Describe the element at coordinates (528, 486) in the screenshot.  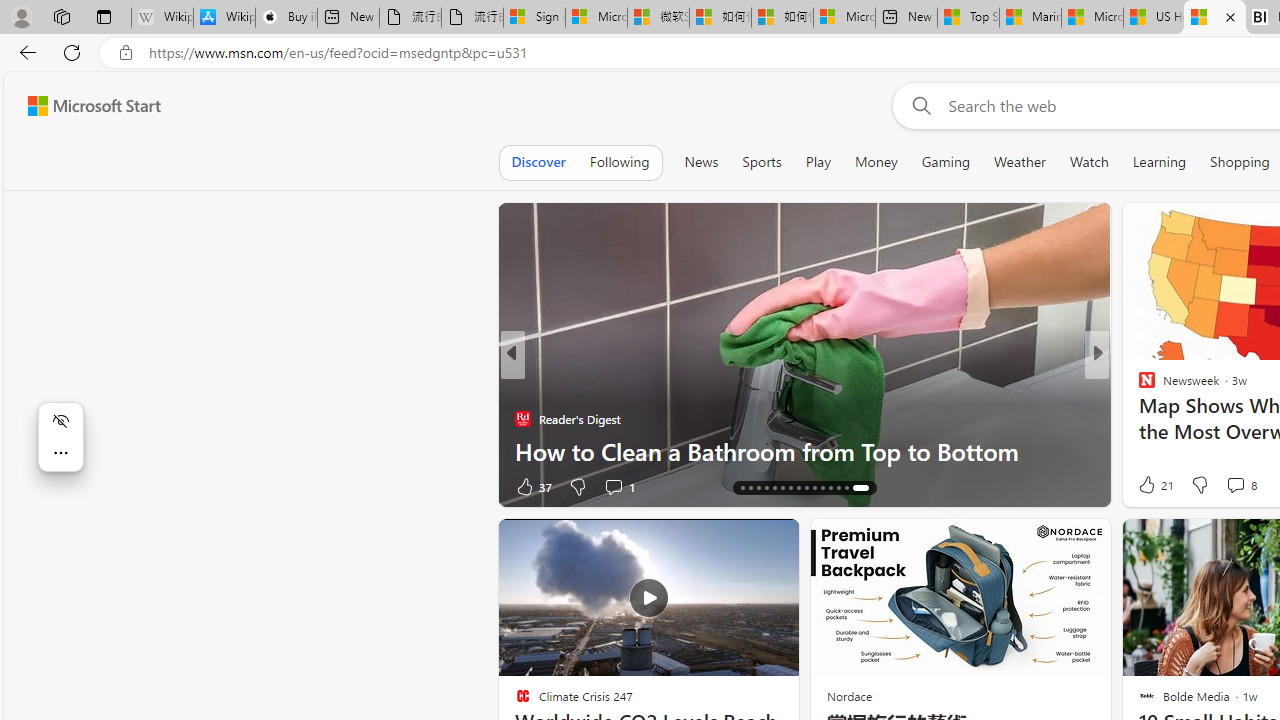
I see `1 Like` at that location.